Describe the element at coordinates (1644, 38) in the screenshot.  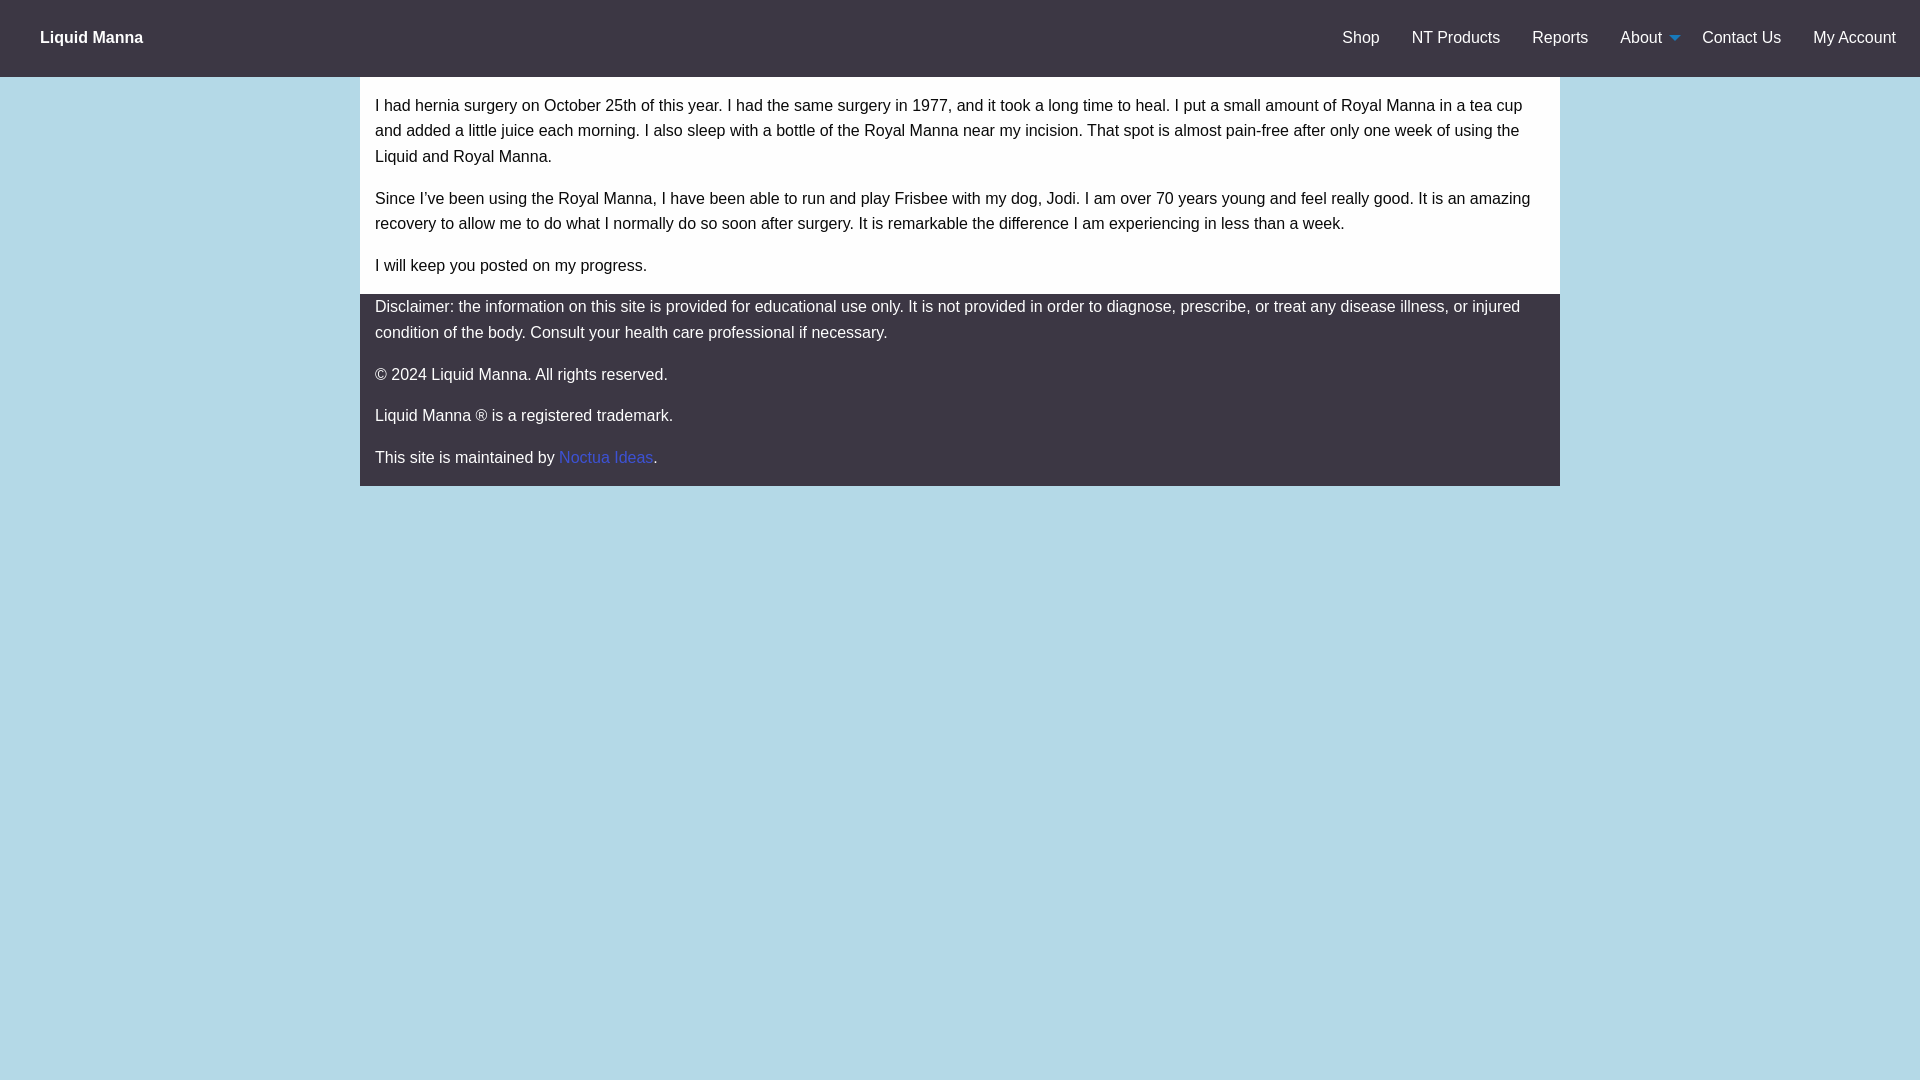
I see `About` at that location.